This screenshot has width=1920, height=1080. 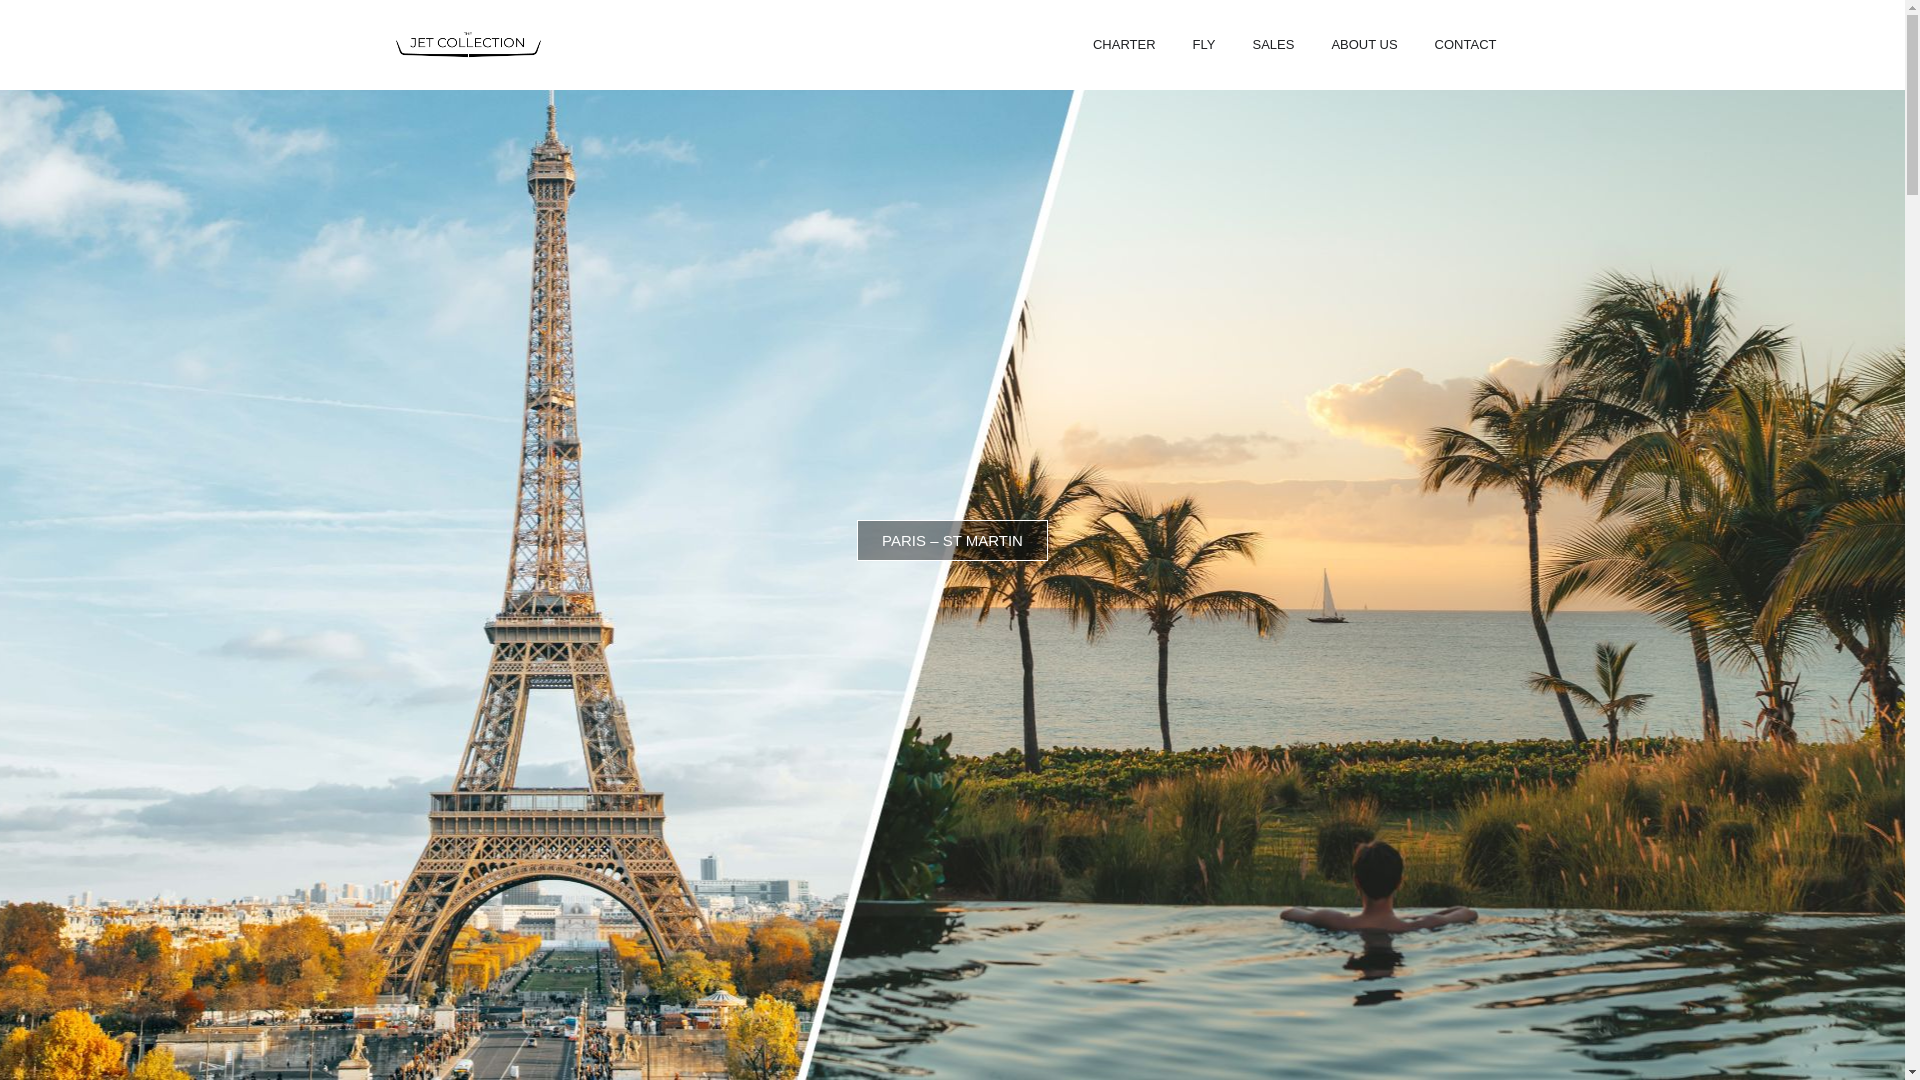 I want to click on FLY, so click(x=1204, y=44).